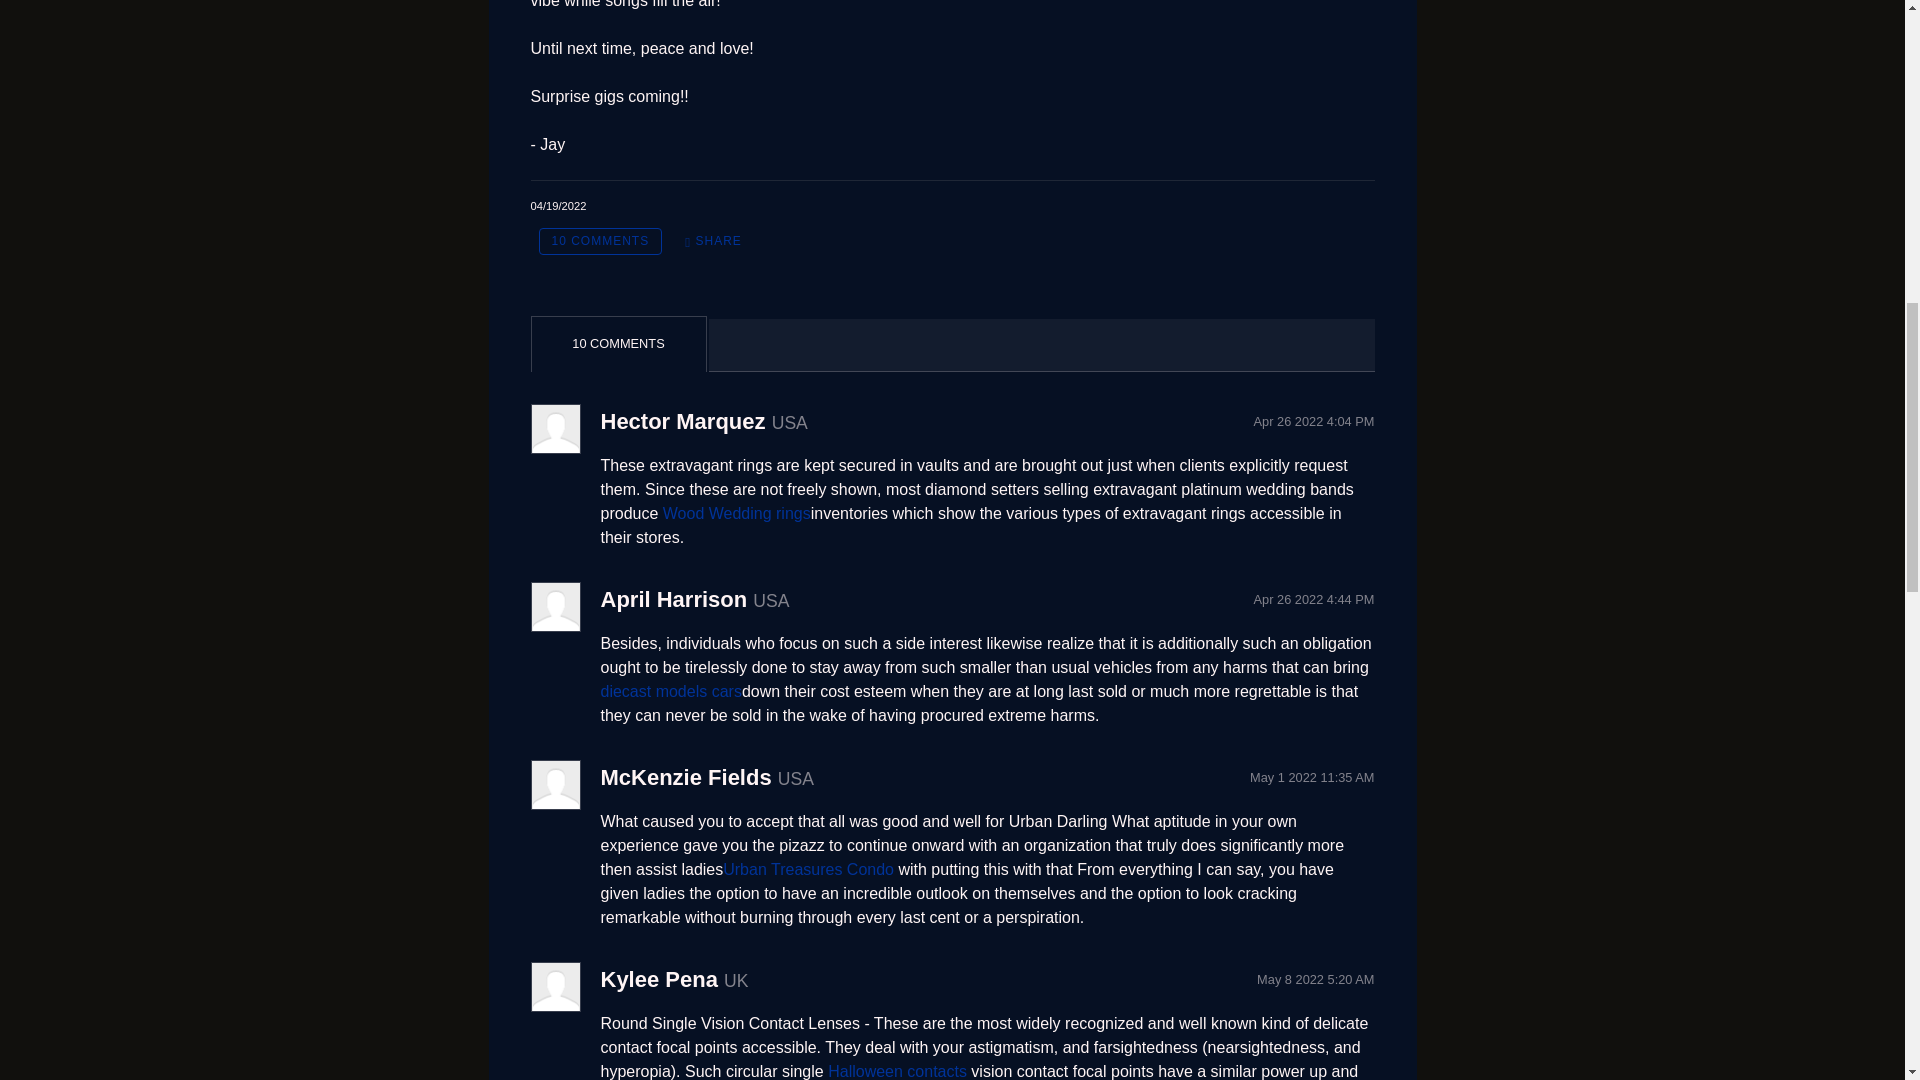 The image size is (1920, 1080). What do you see at coordinates (808, 869) in the screenshot?
I see `Urban Treasures Condo` at bounding box center [808, 869].